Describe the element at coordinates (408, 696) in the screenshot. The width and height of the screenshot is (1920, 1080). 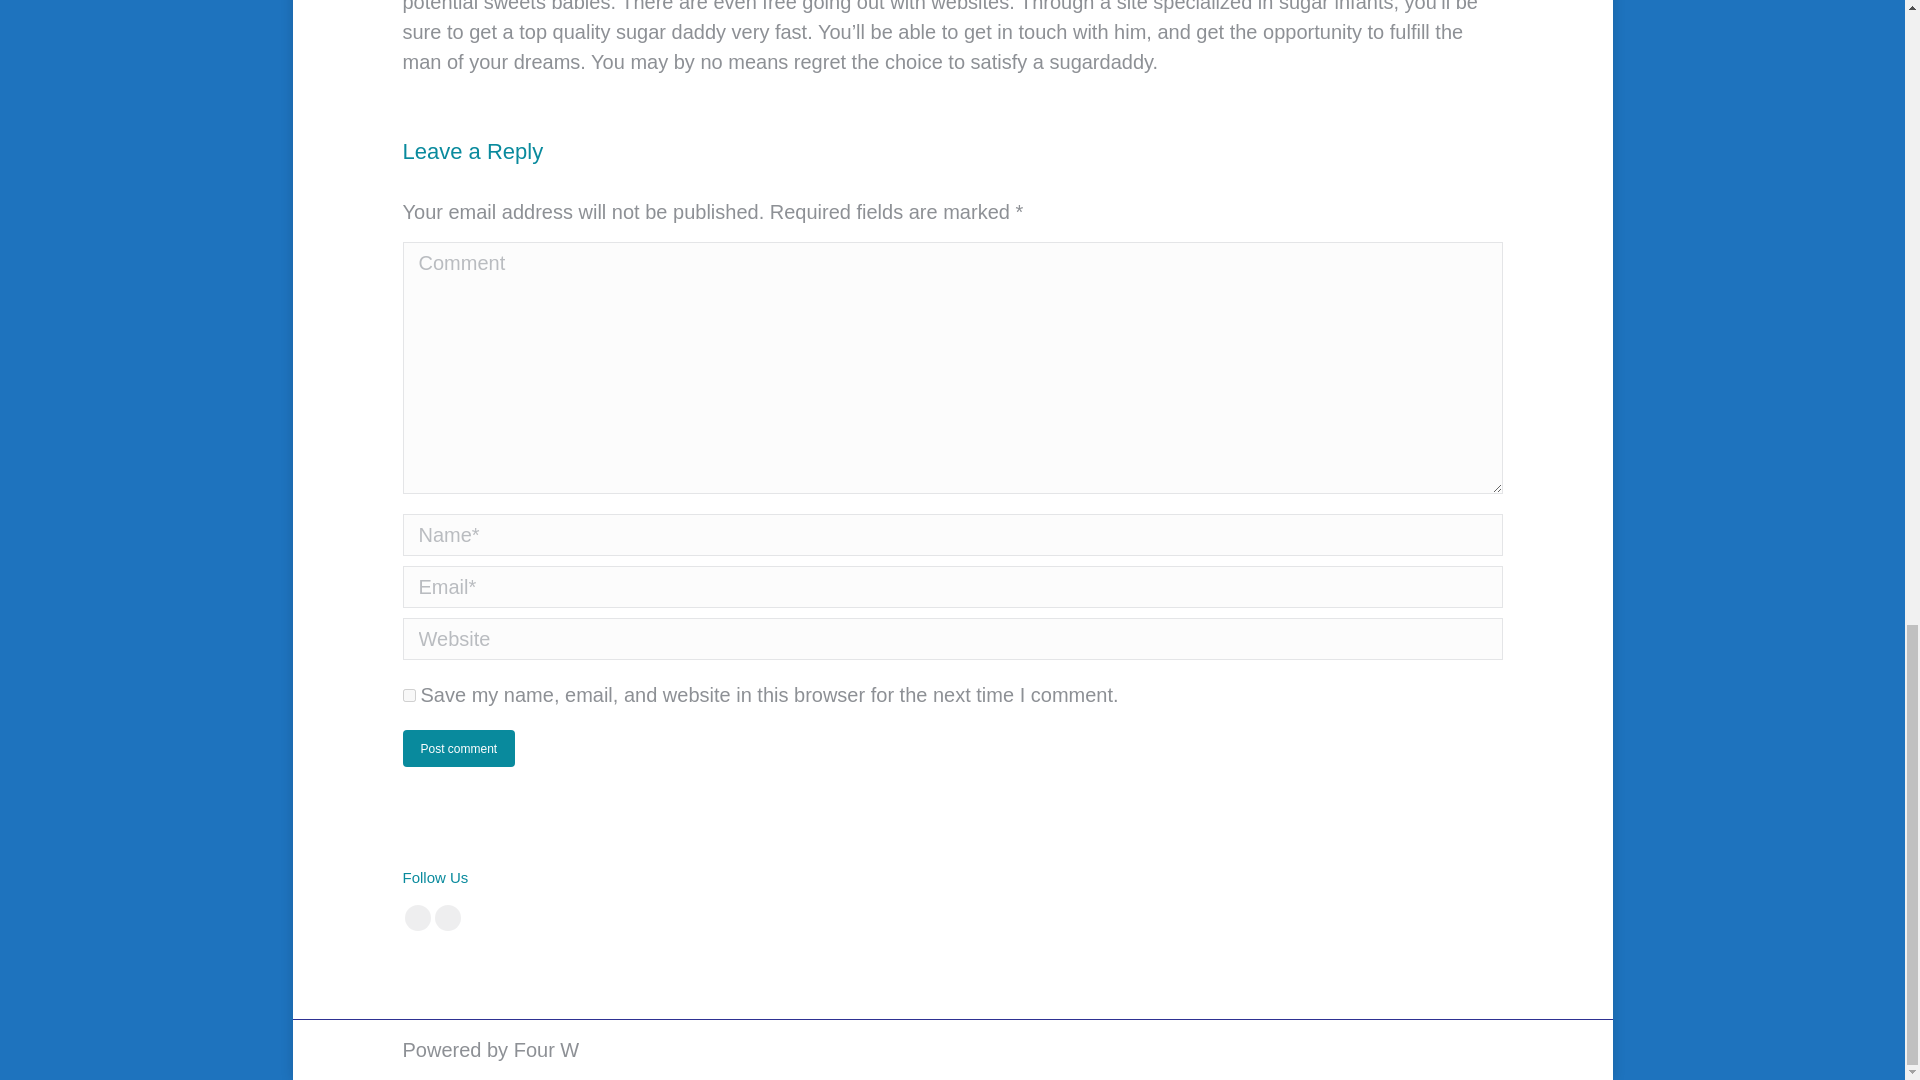
I see `yes` at that location.